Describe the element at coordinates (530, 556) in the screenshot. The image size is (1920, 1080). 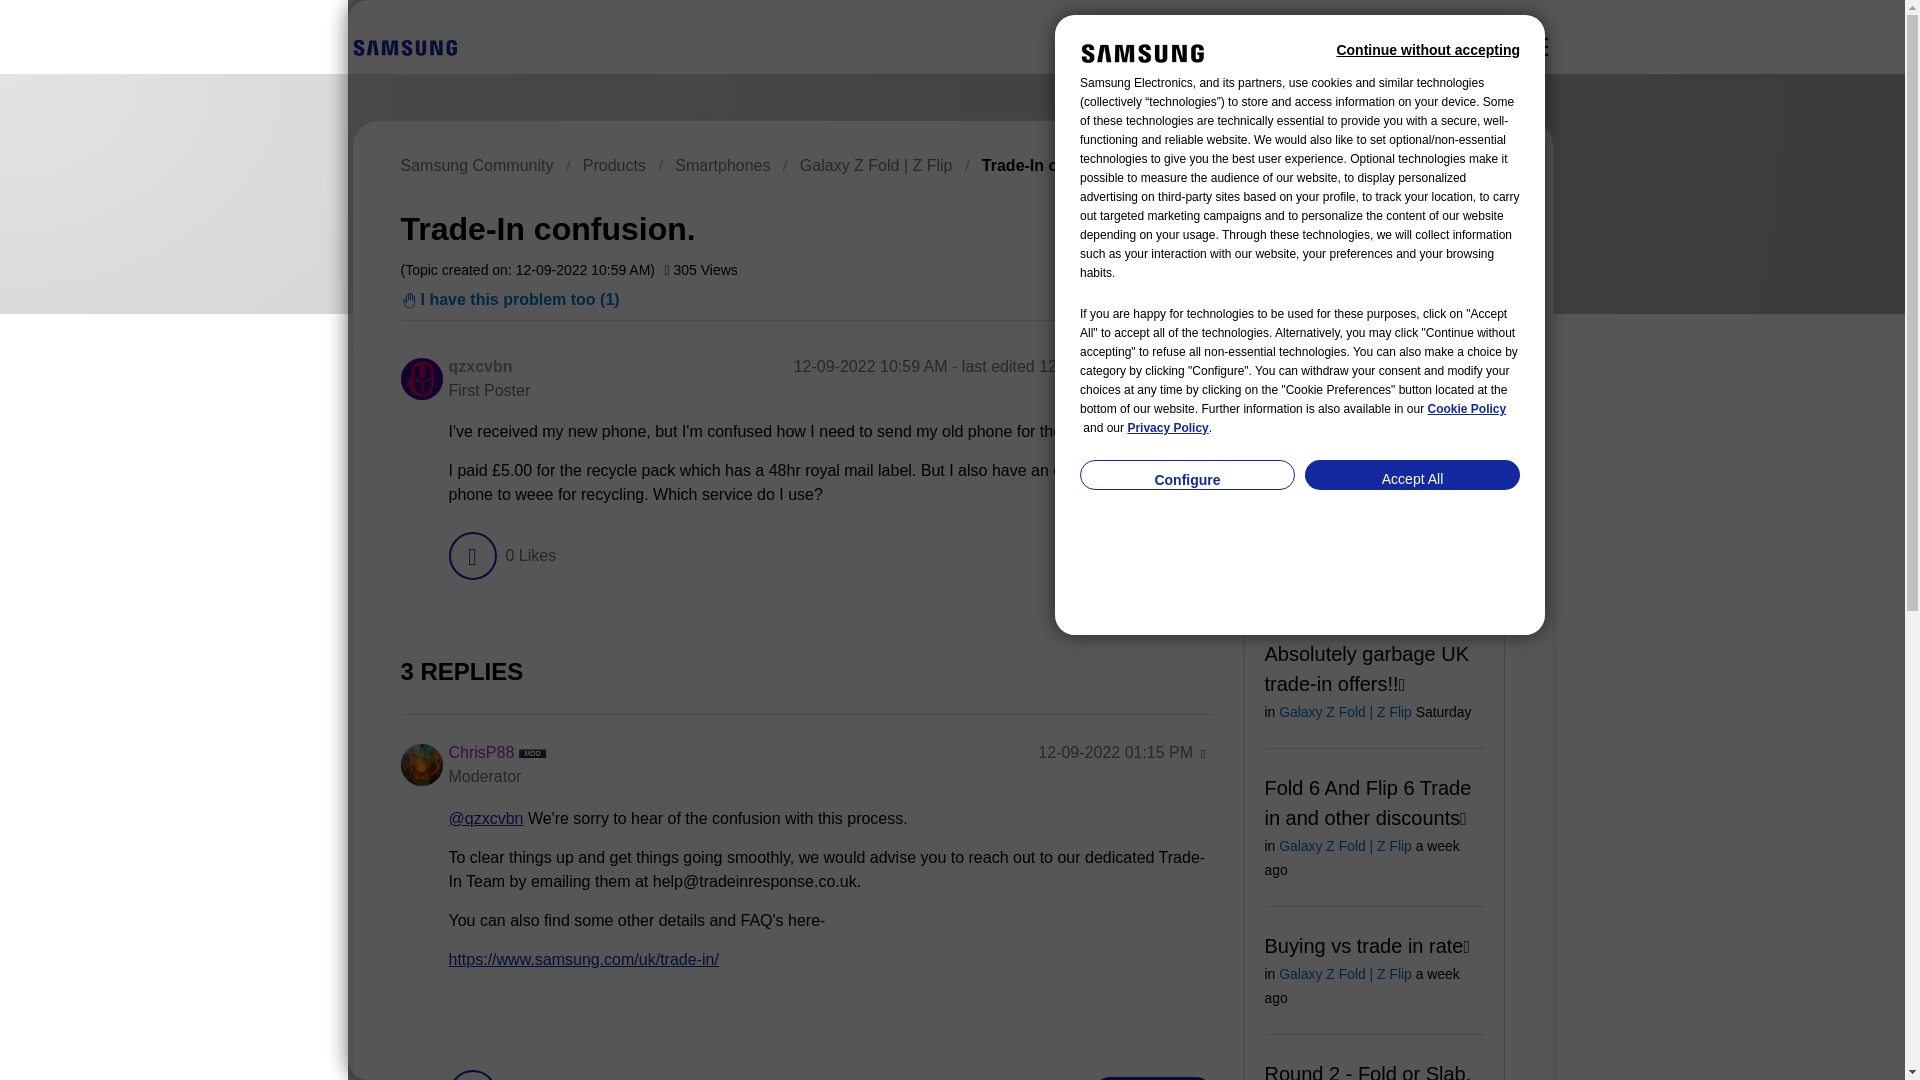
I see `The total number of likes this post has received.` at that location.